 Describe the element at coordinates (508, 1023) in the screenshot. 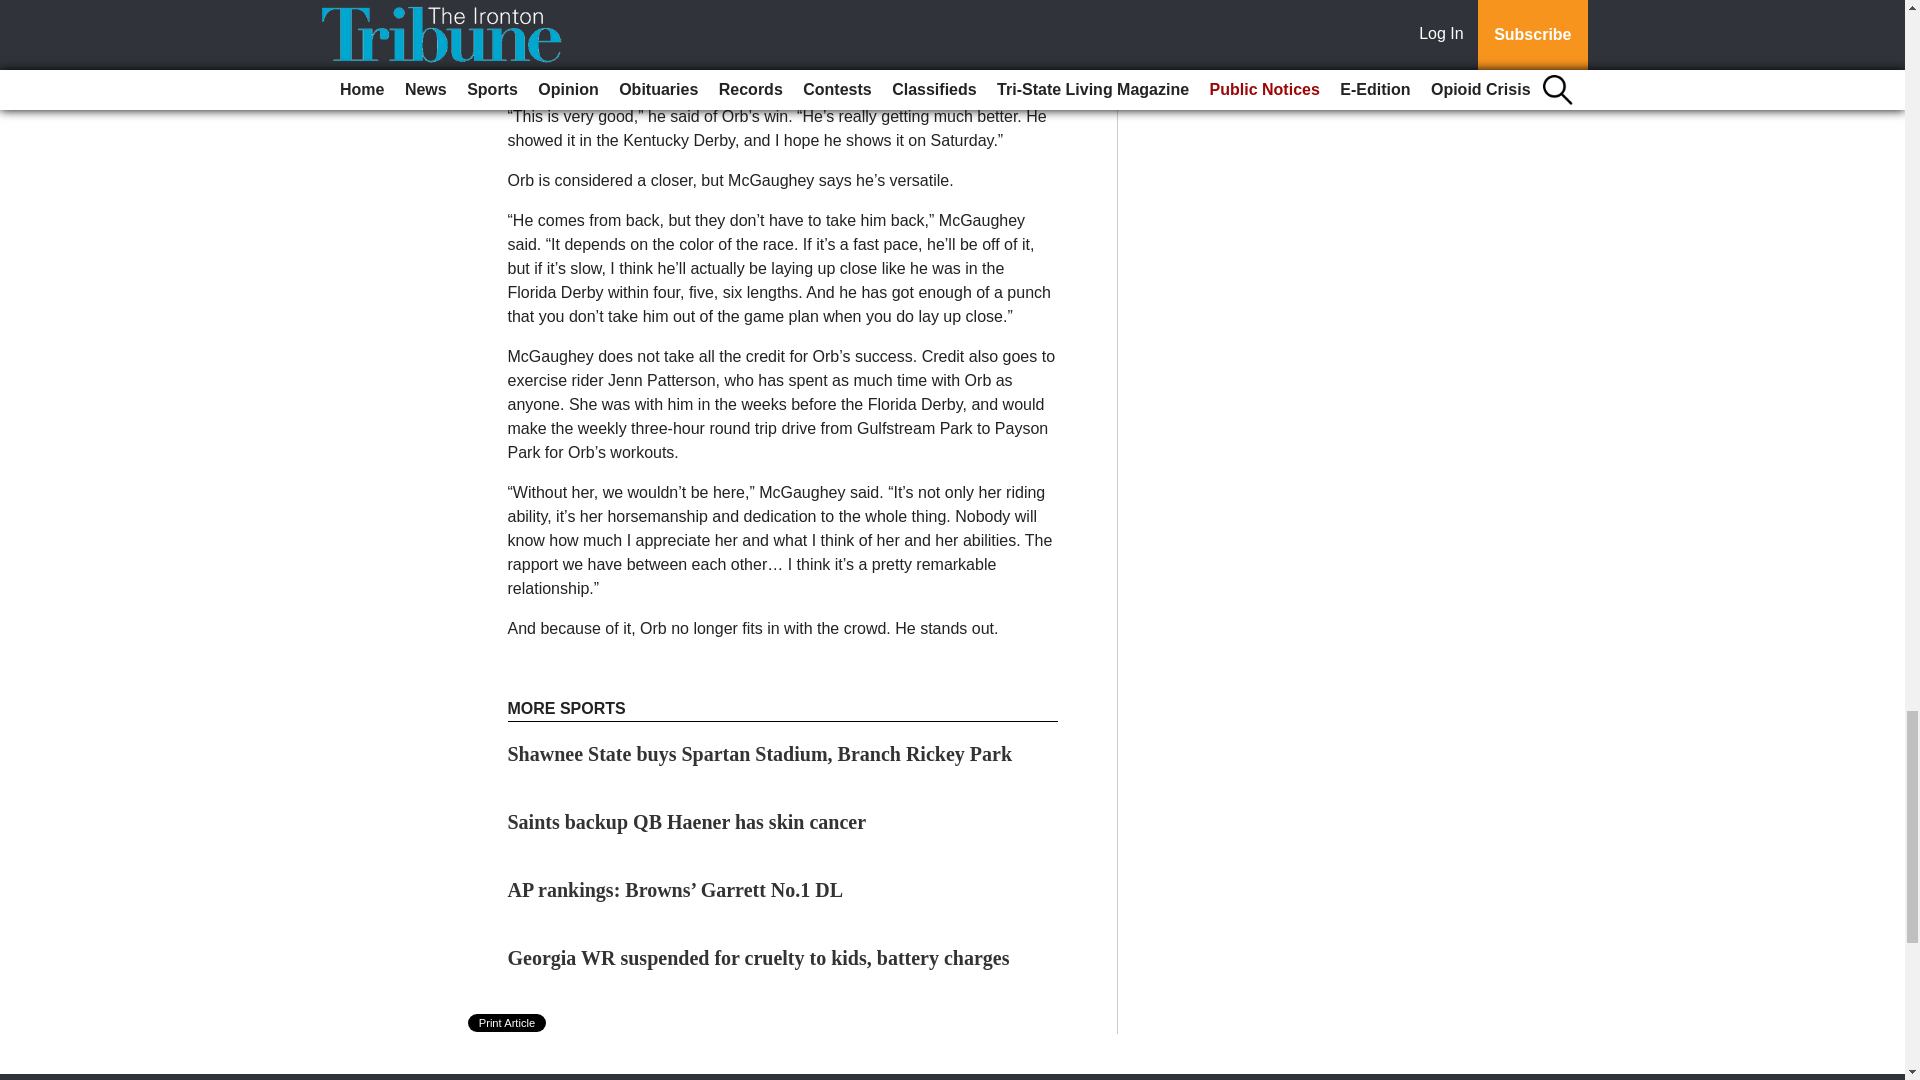

I see `Print Article` at that location.